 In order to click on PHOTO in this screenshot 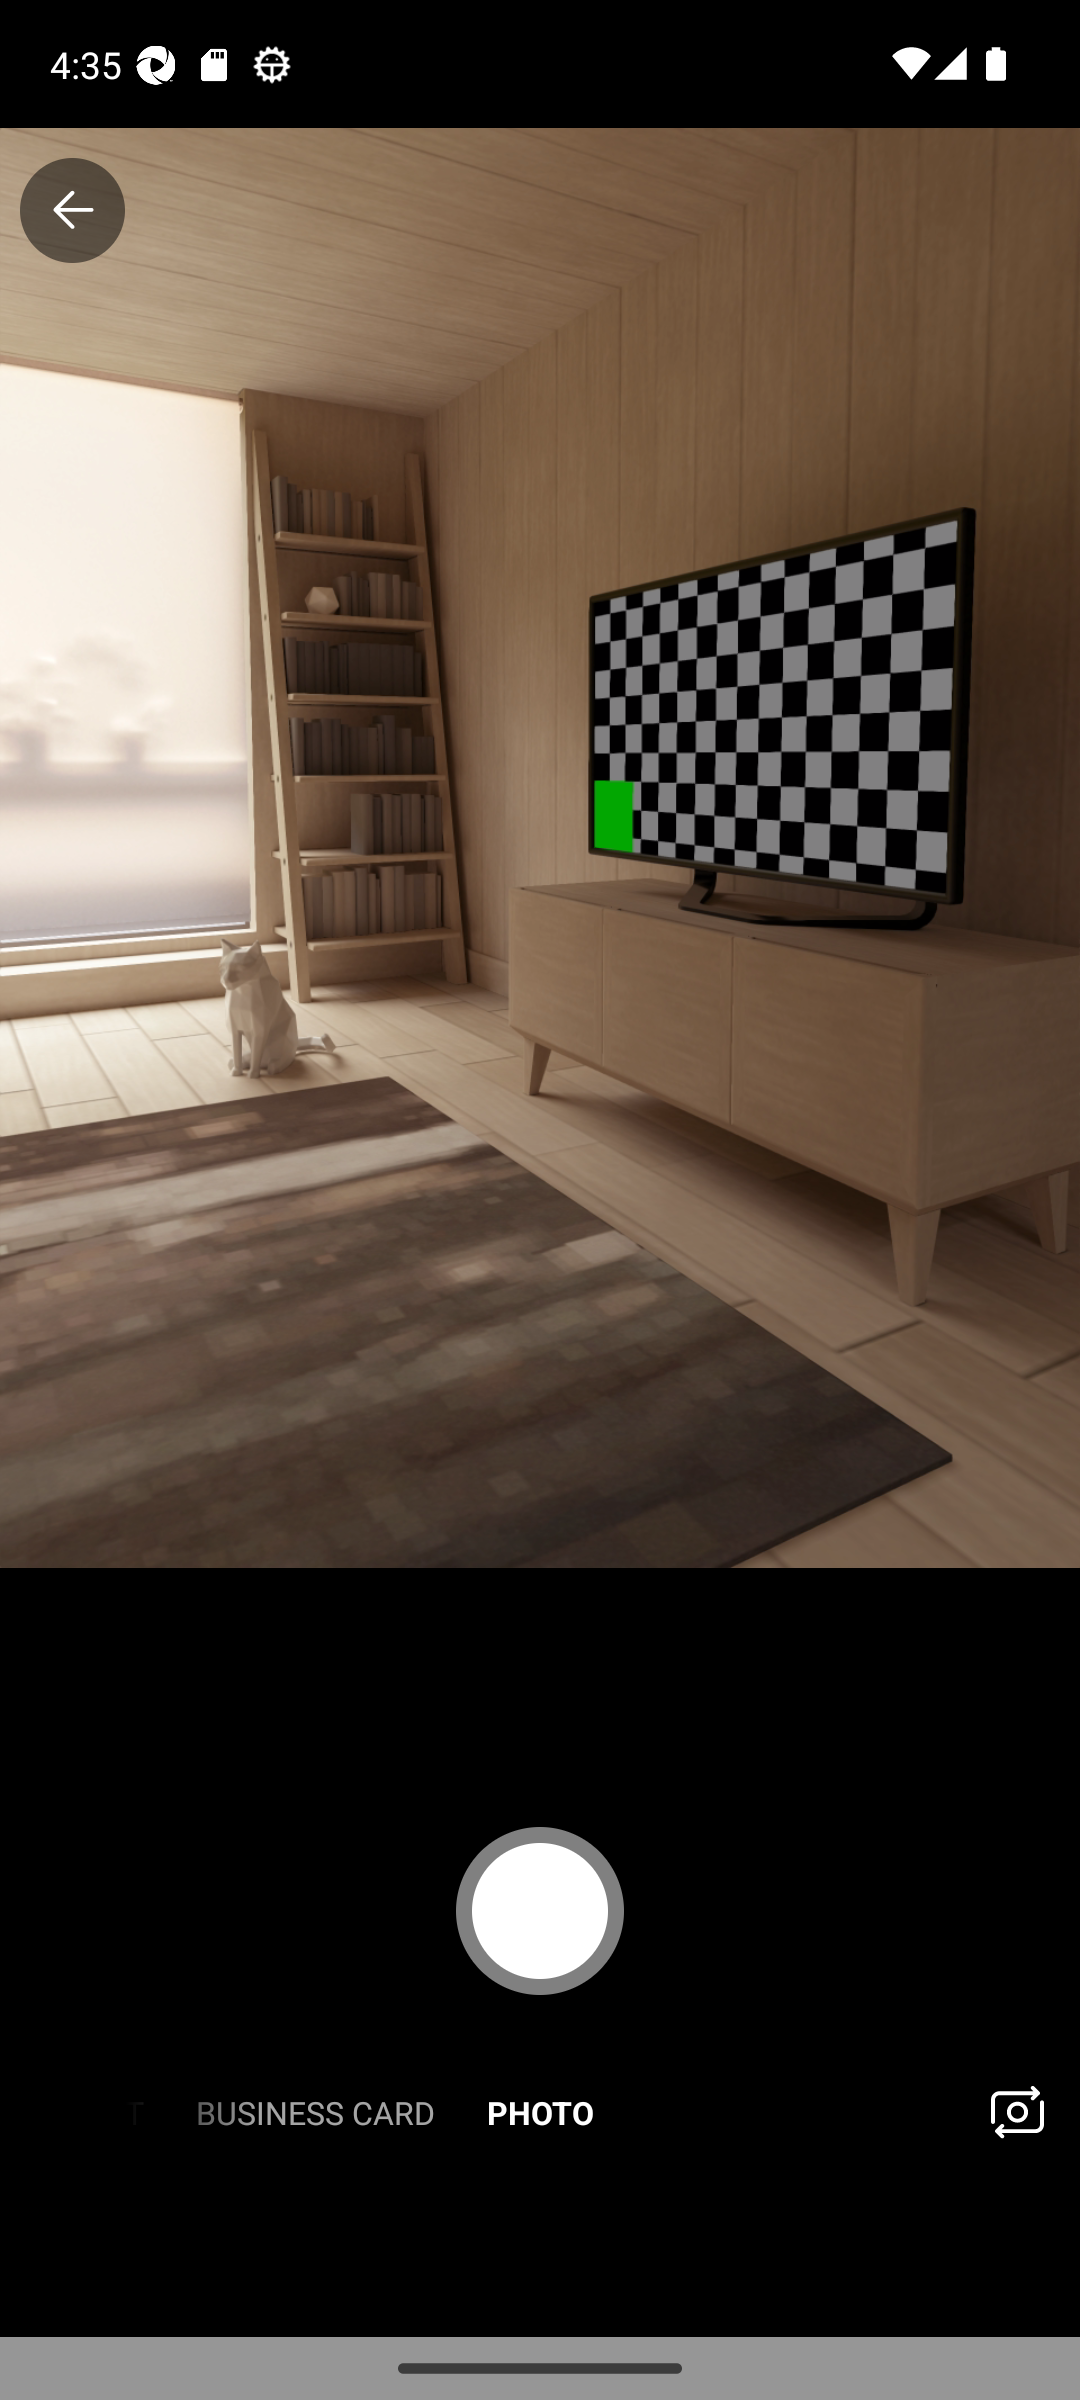, I will do `click(540, 2110)`.